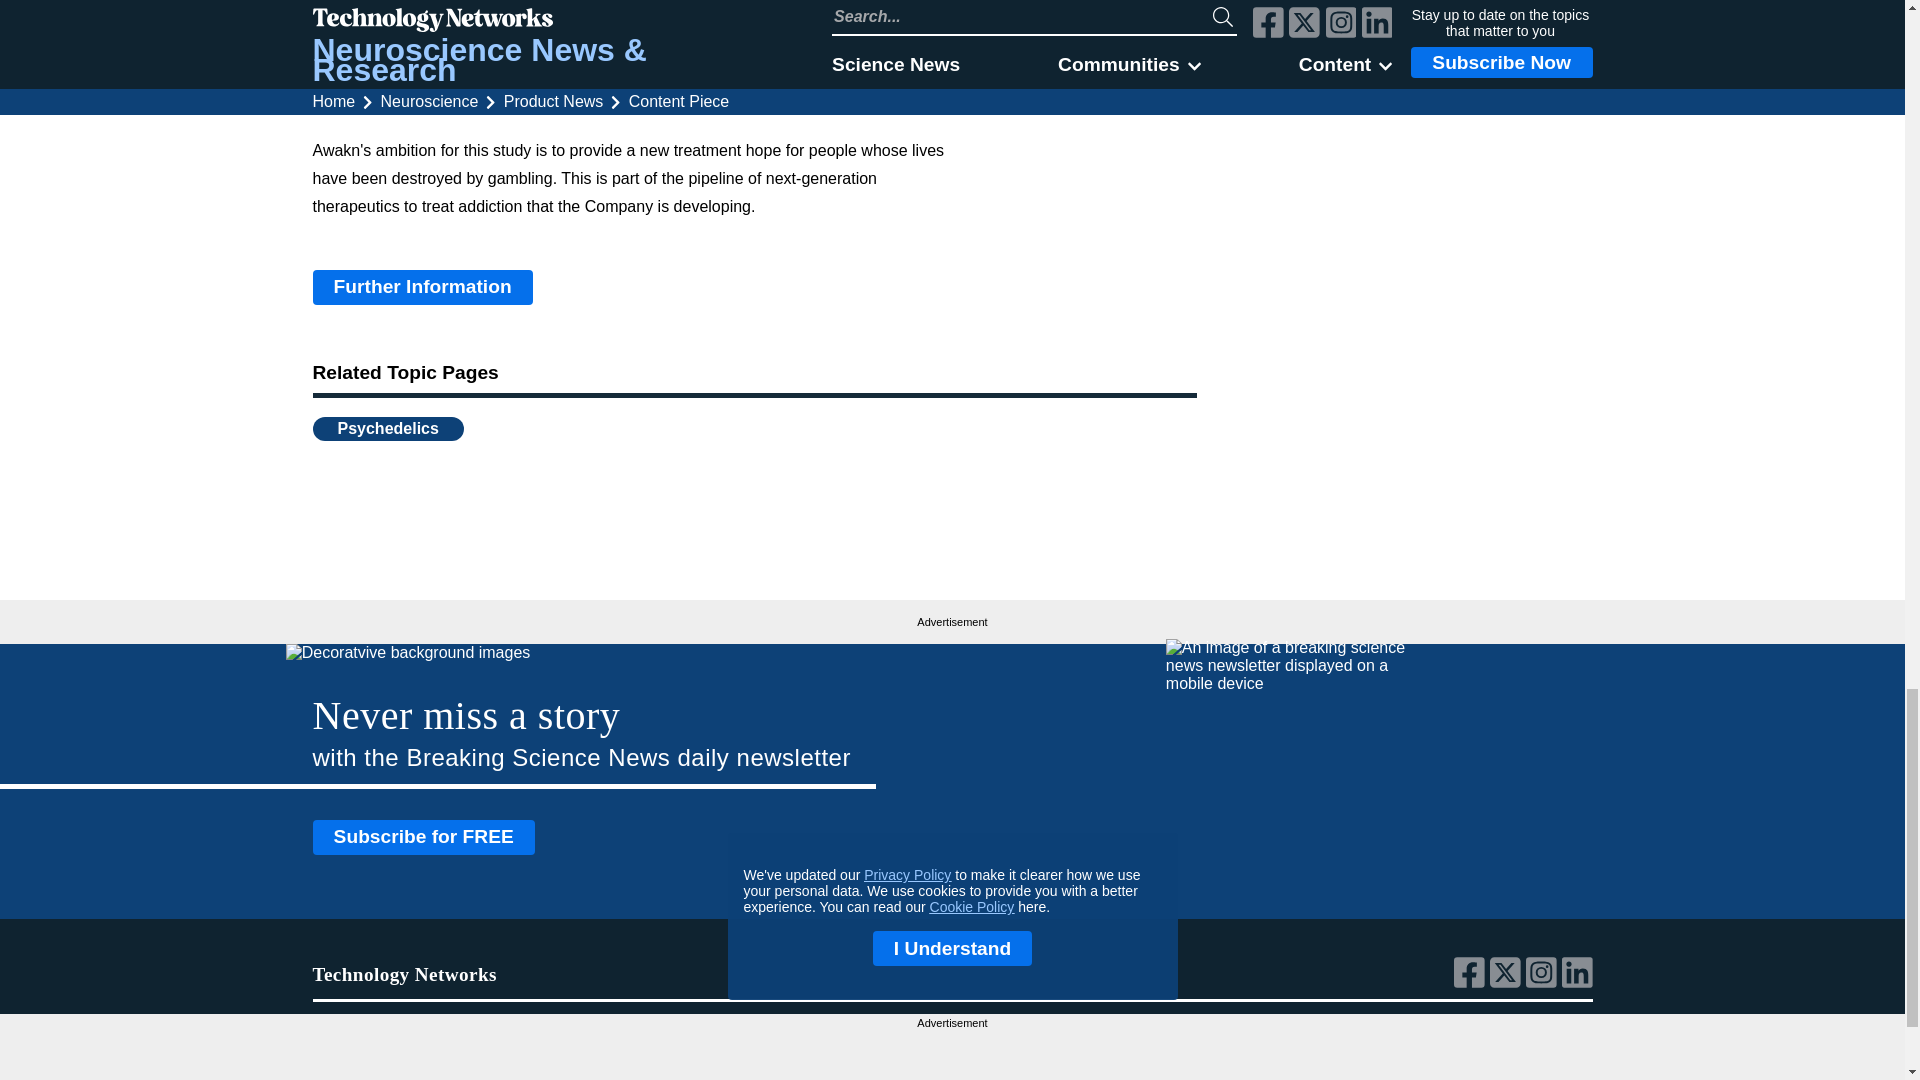 This screenshot has height=1080, width=1920. Describe the element at coordinates (1471, 983) in the screenshot. I see `Link to Technology Networks' facebook page` at that location.